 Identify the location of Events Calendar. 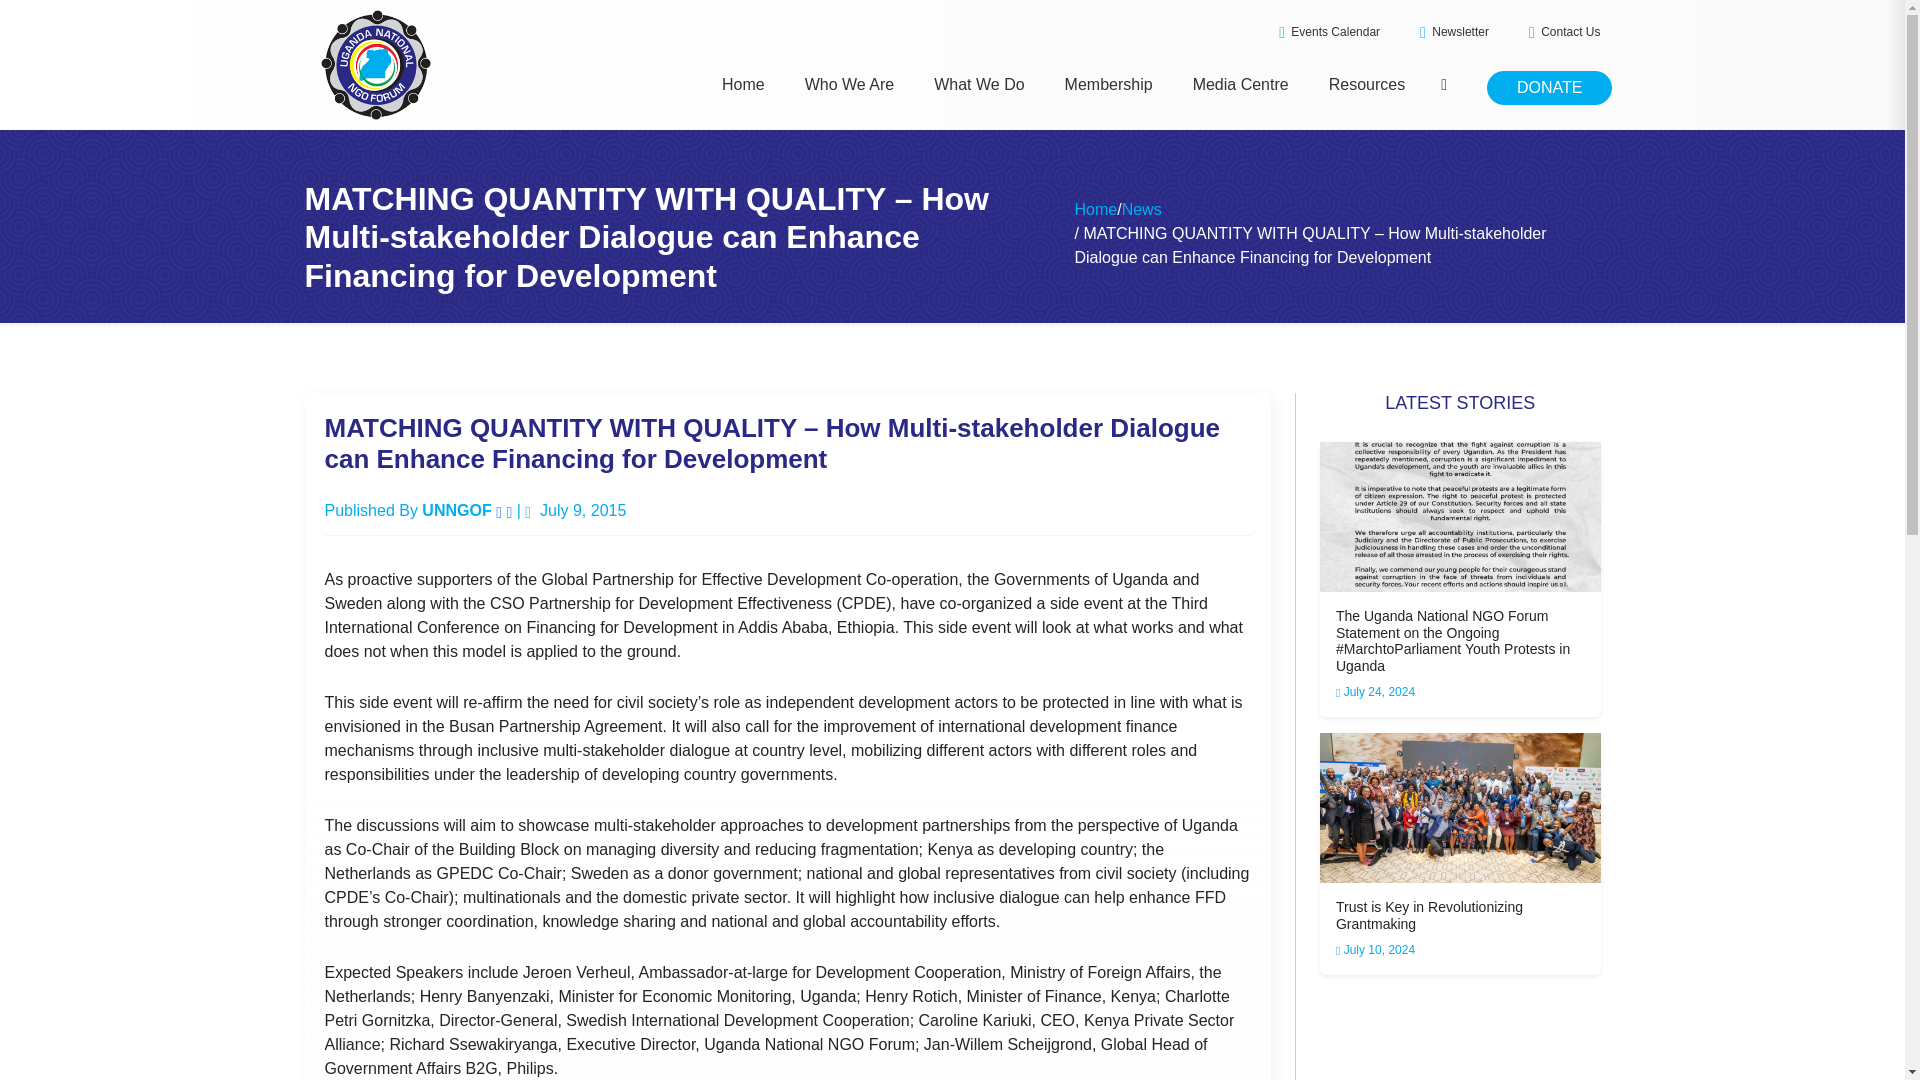
(1329, 31).